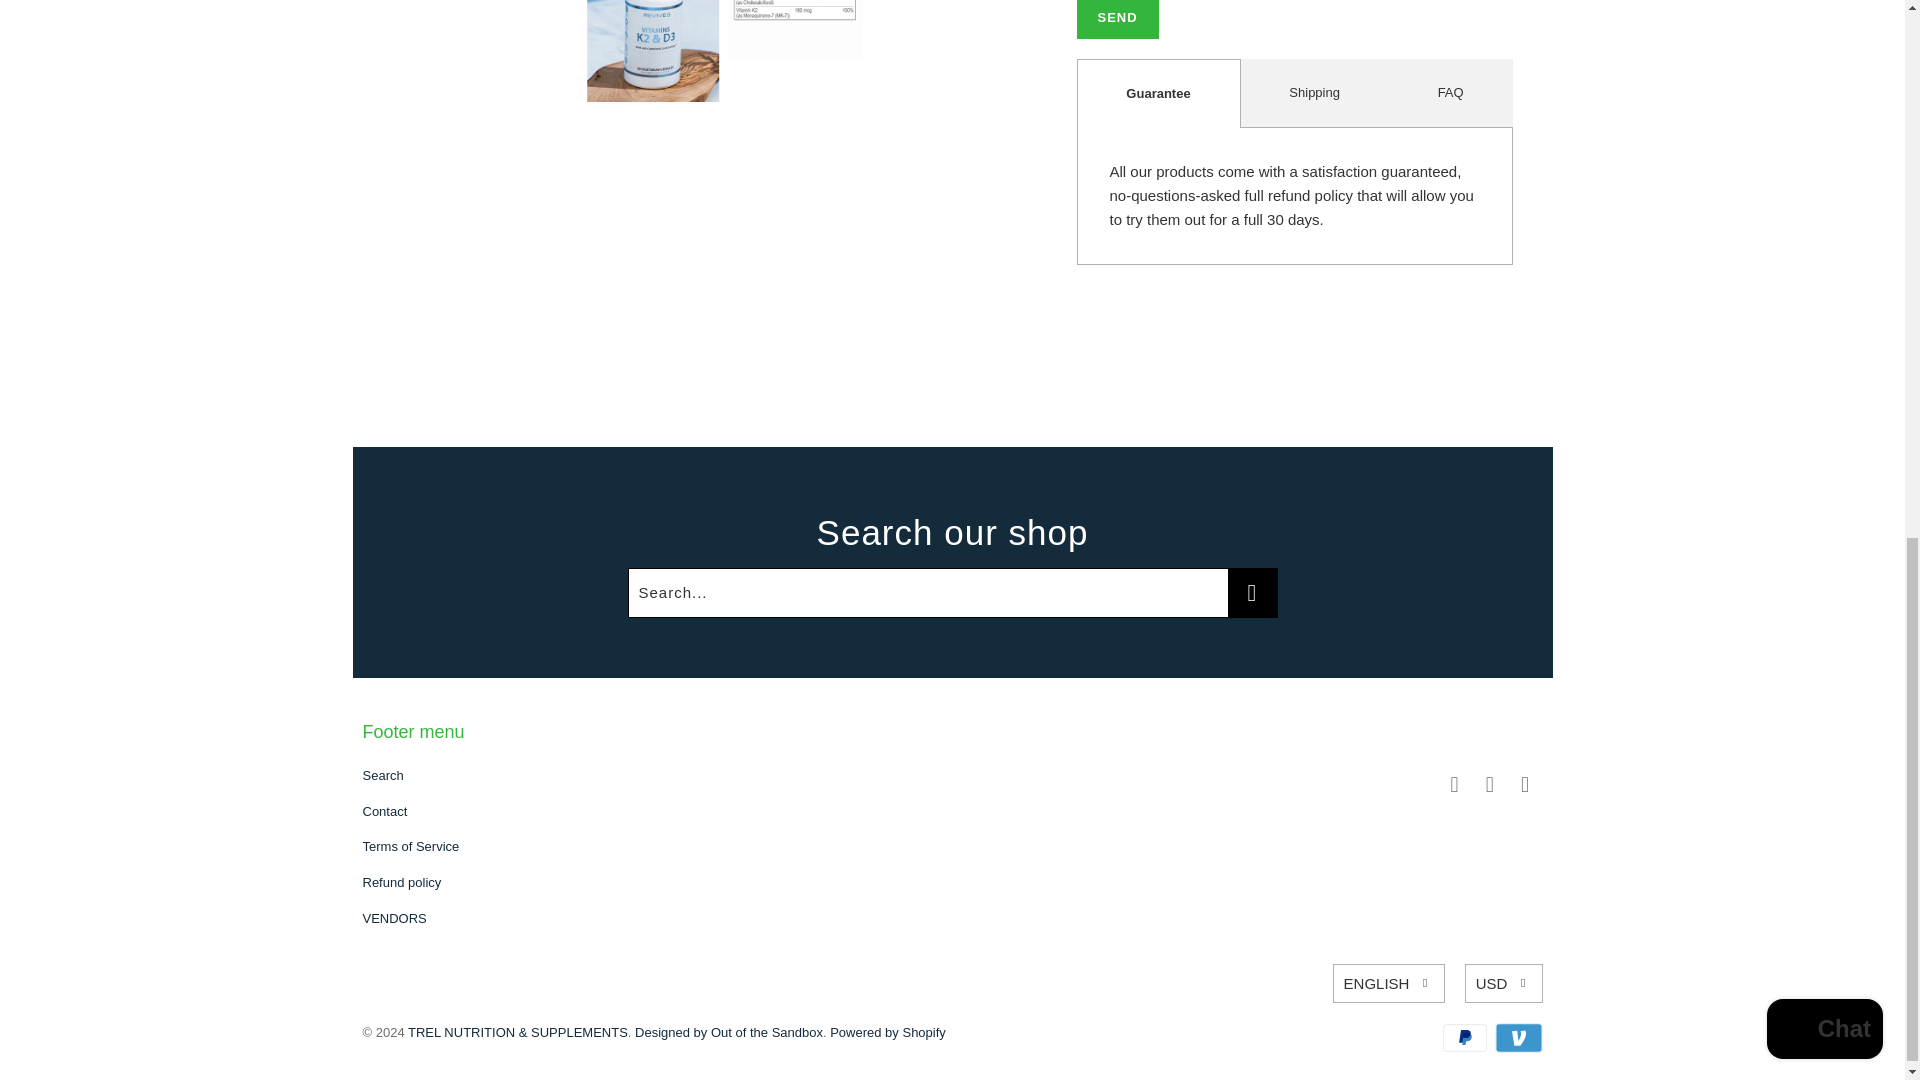 This screenshot has height=1080, width=1920. Describe the element at coordinates (1467, 1038) in the screenshot. I see `PayPal` at that location.